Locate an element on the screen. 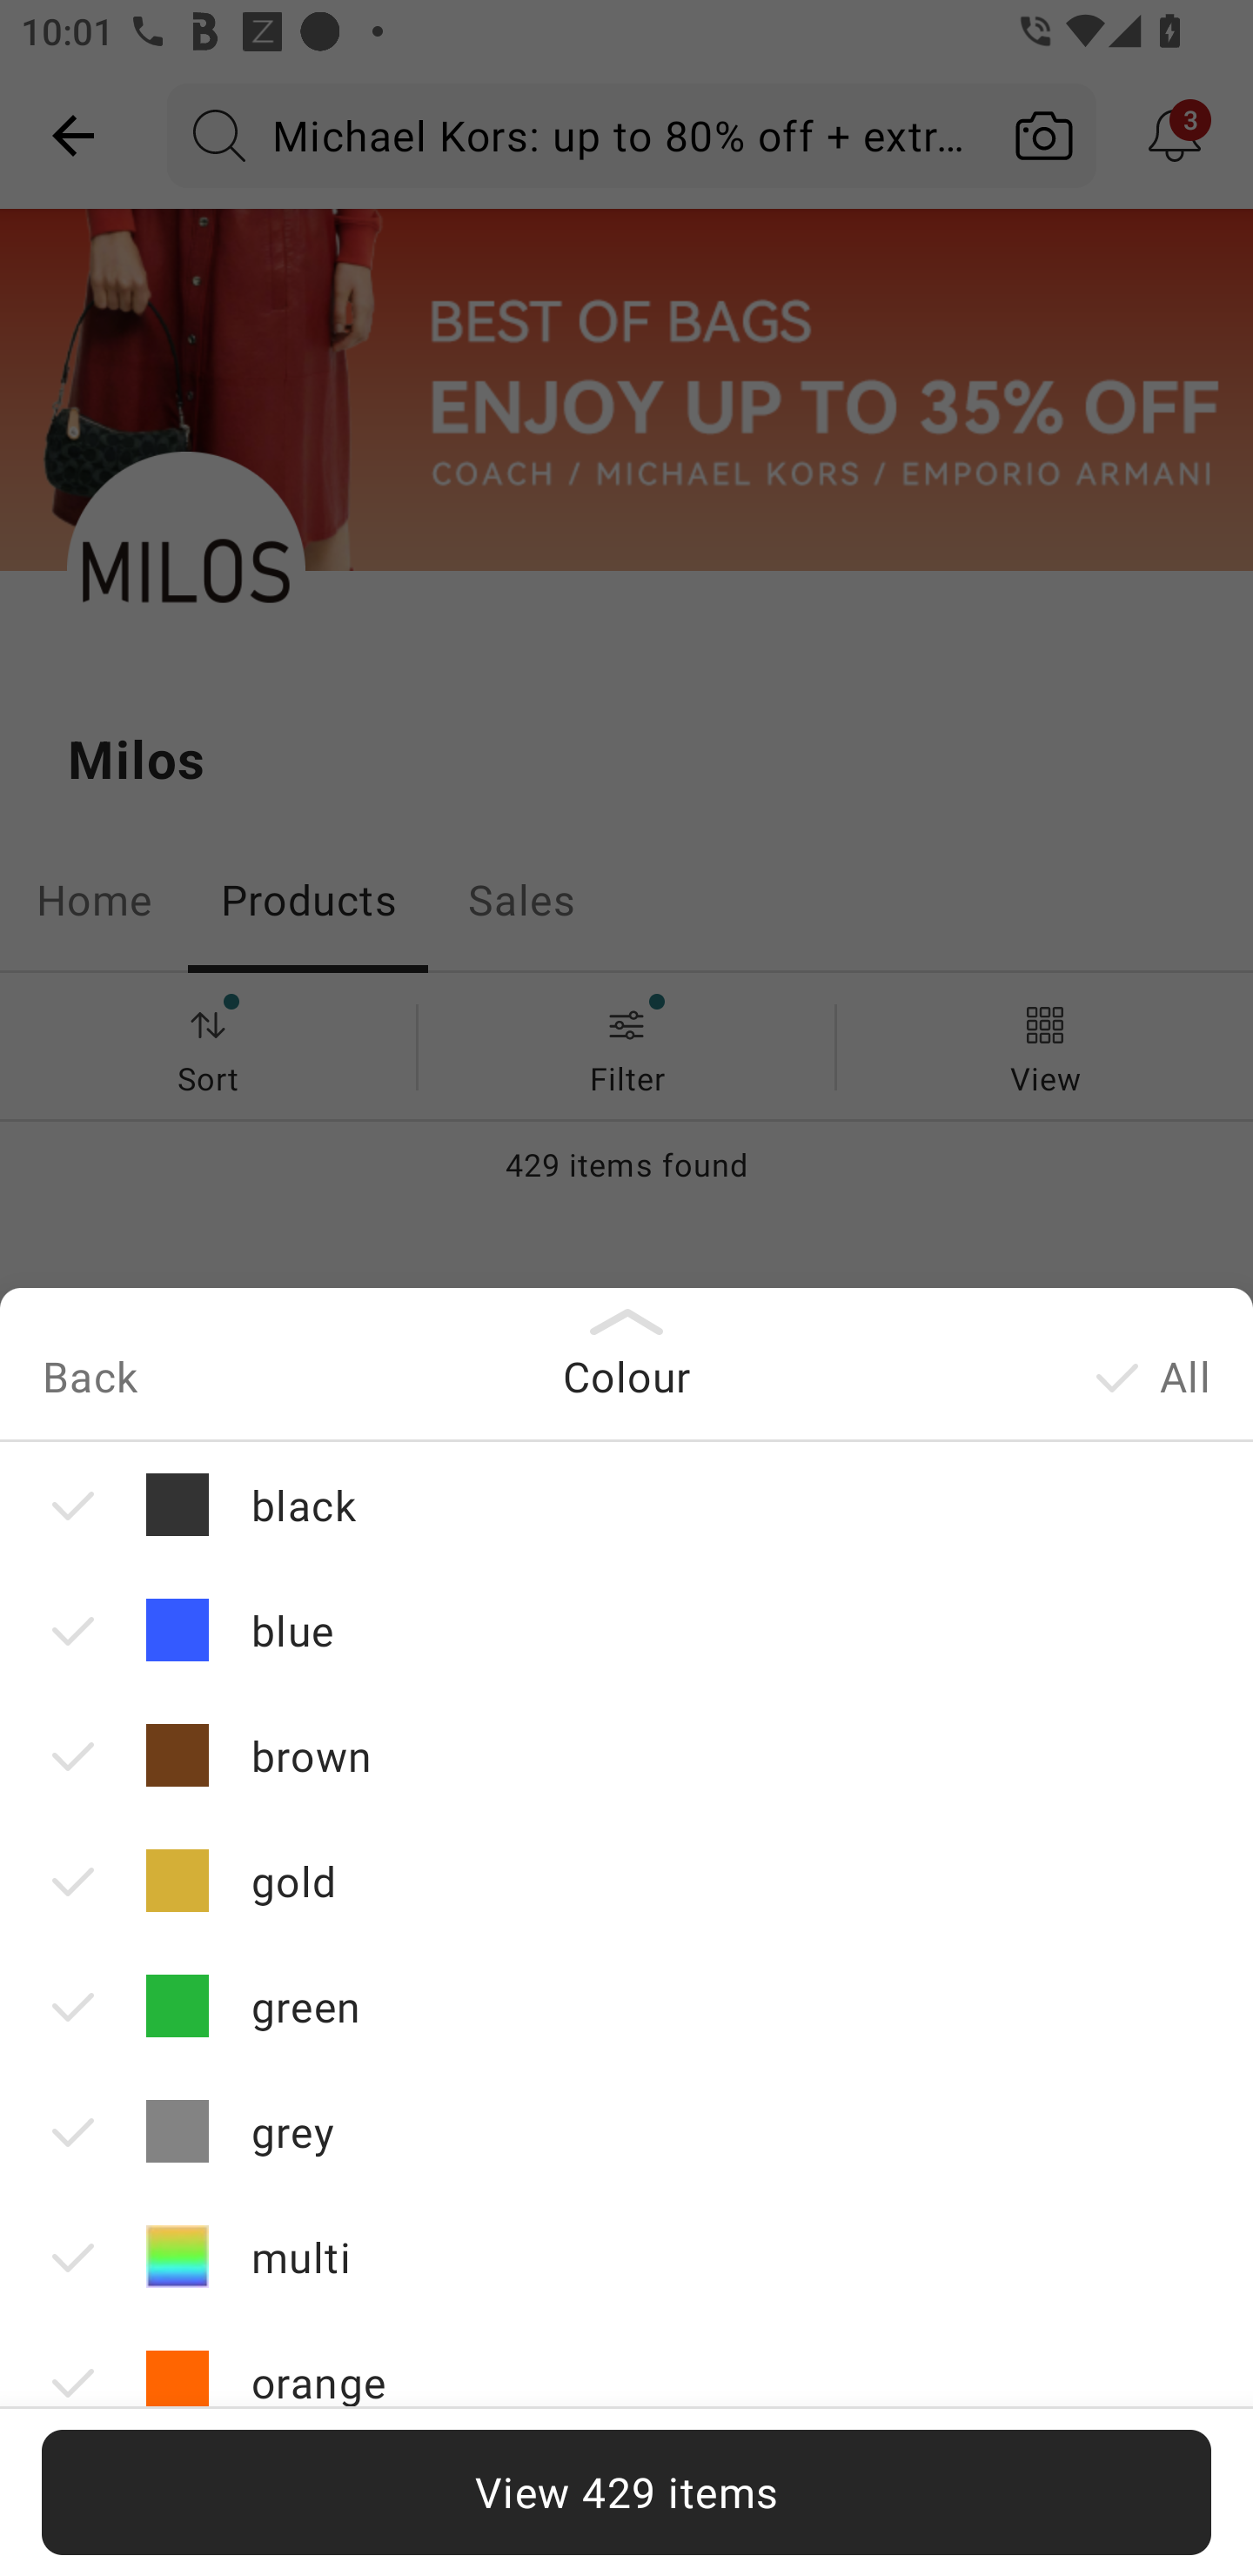  orange is located at coordinates (626, 2381).